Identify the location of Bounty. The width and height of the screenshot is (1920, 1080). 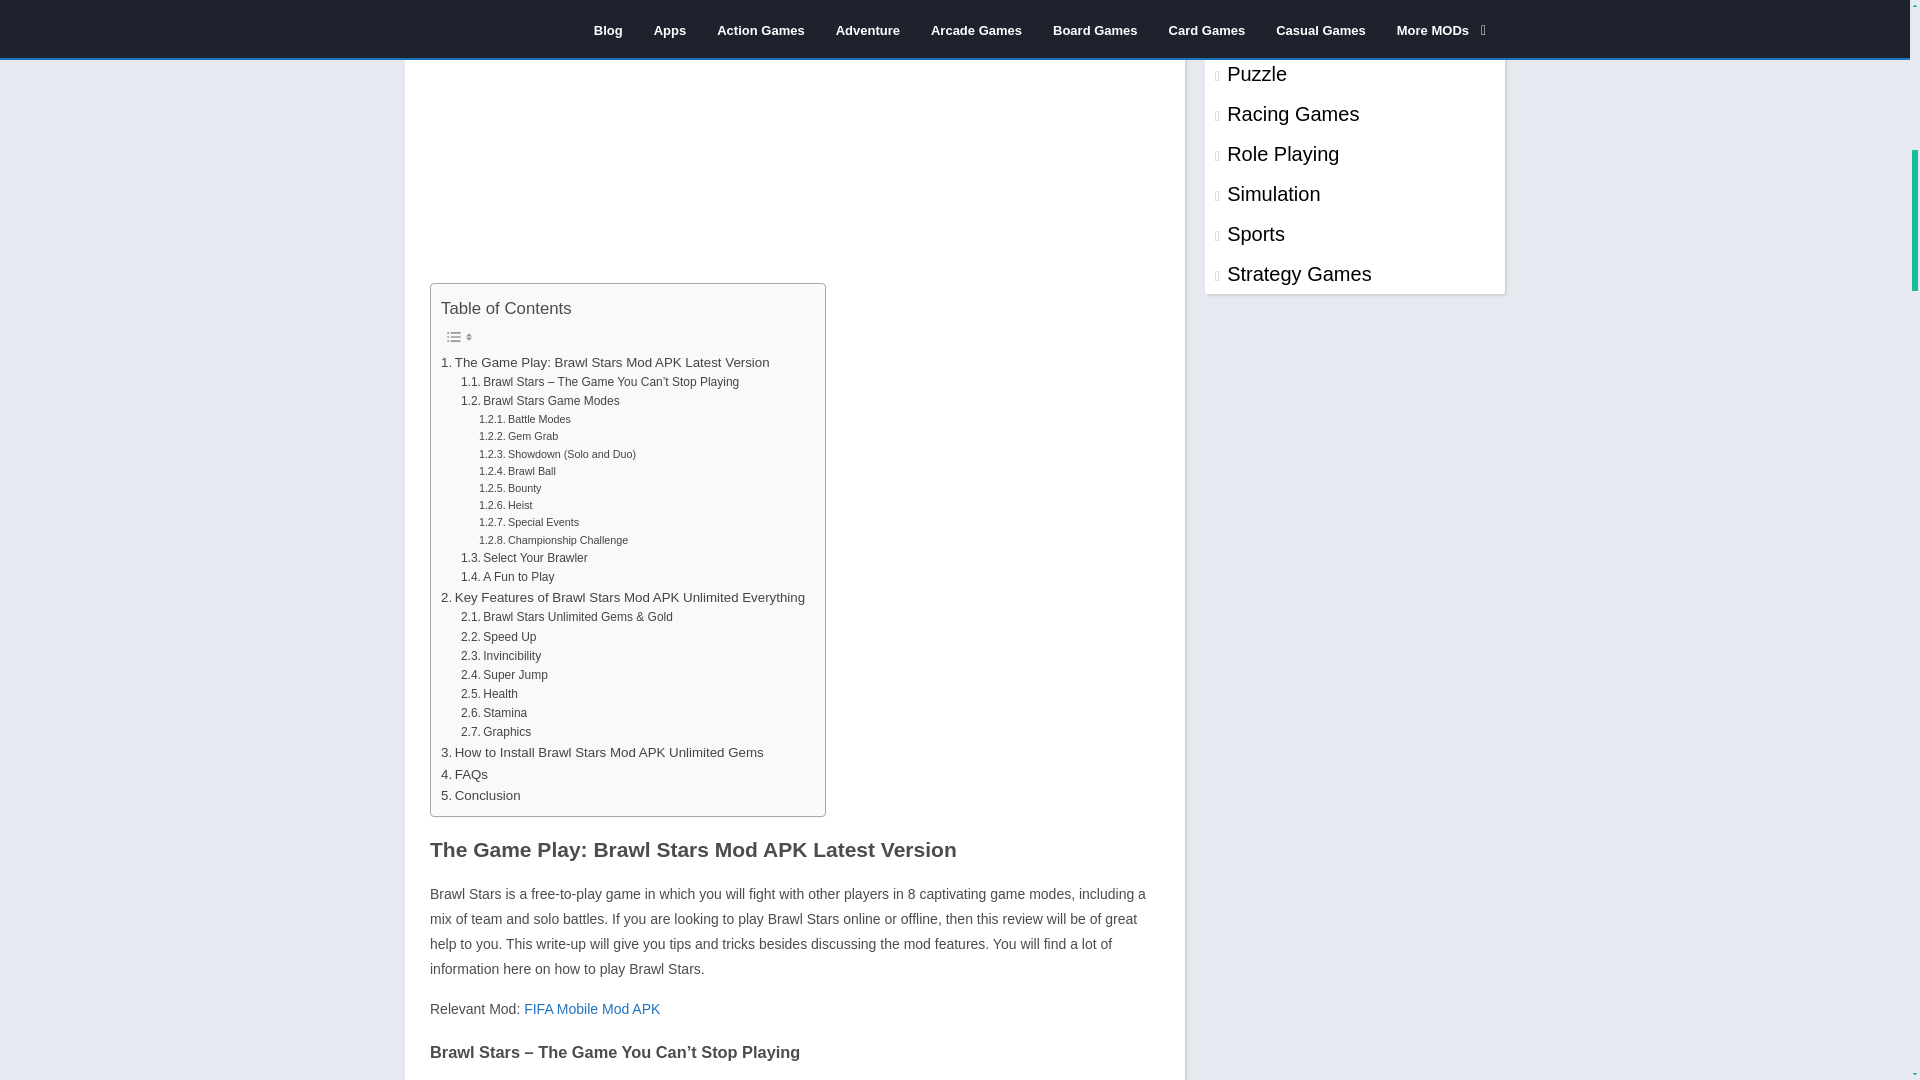
(510, 488).